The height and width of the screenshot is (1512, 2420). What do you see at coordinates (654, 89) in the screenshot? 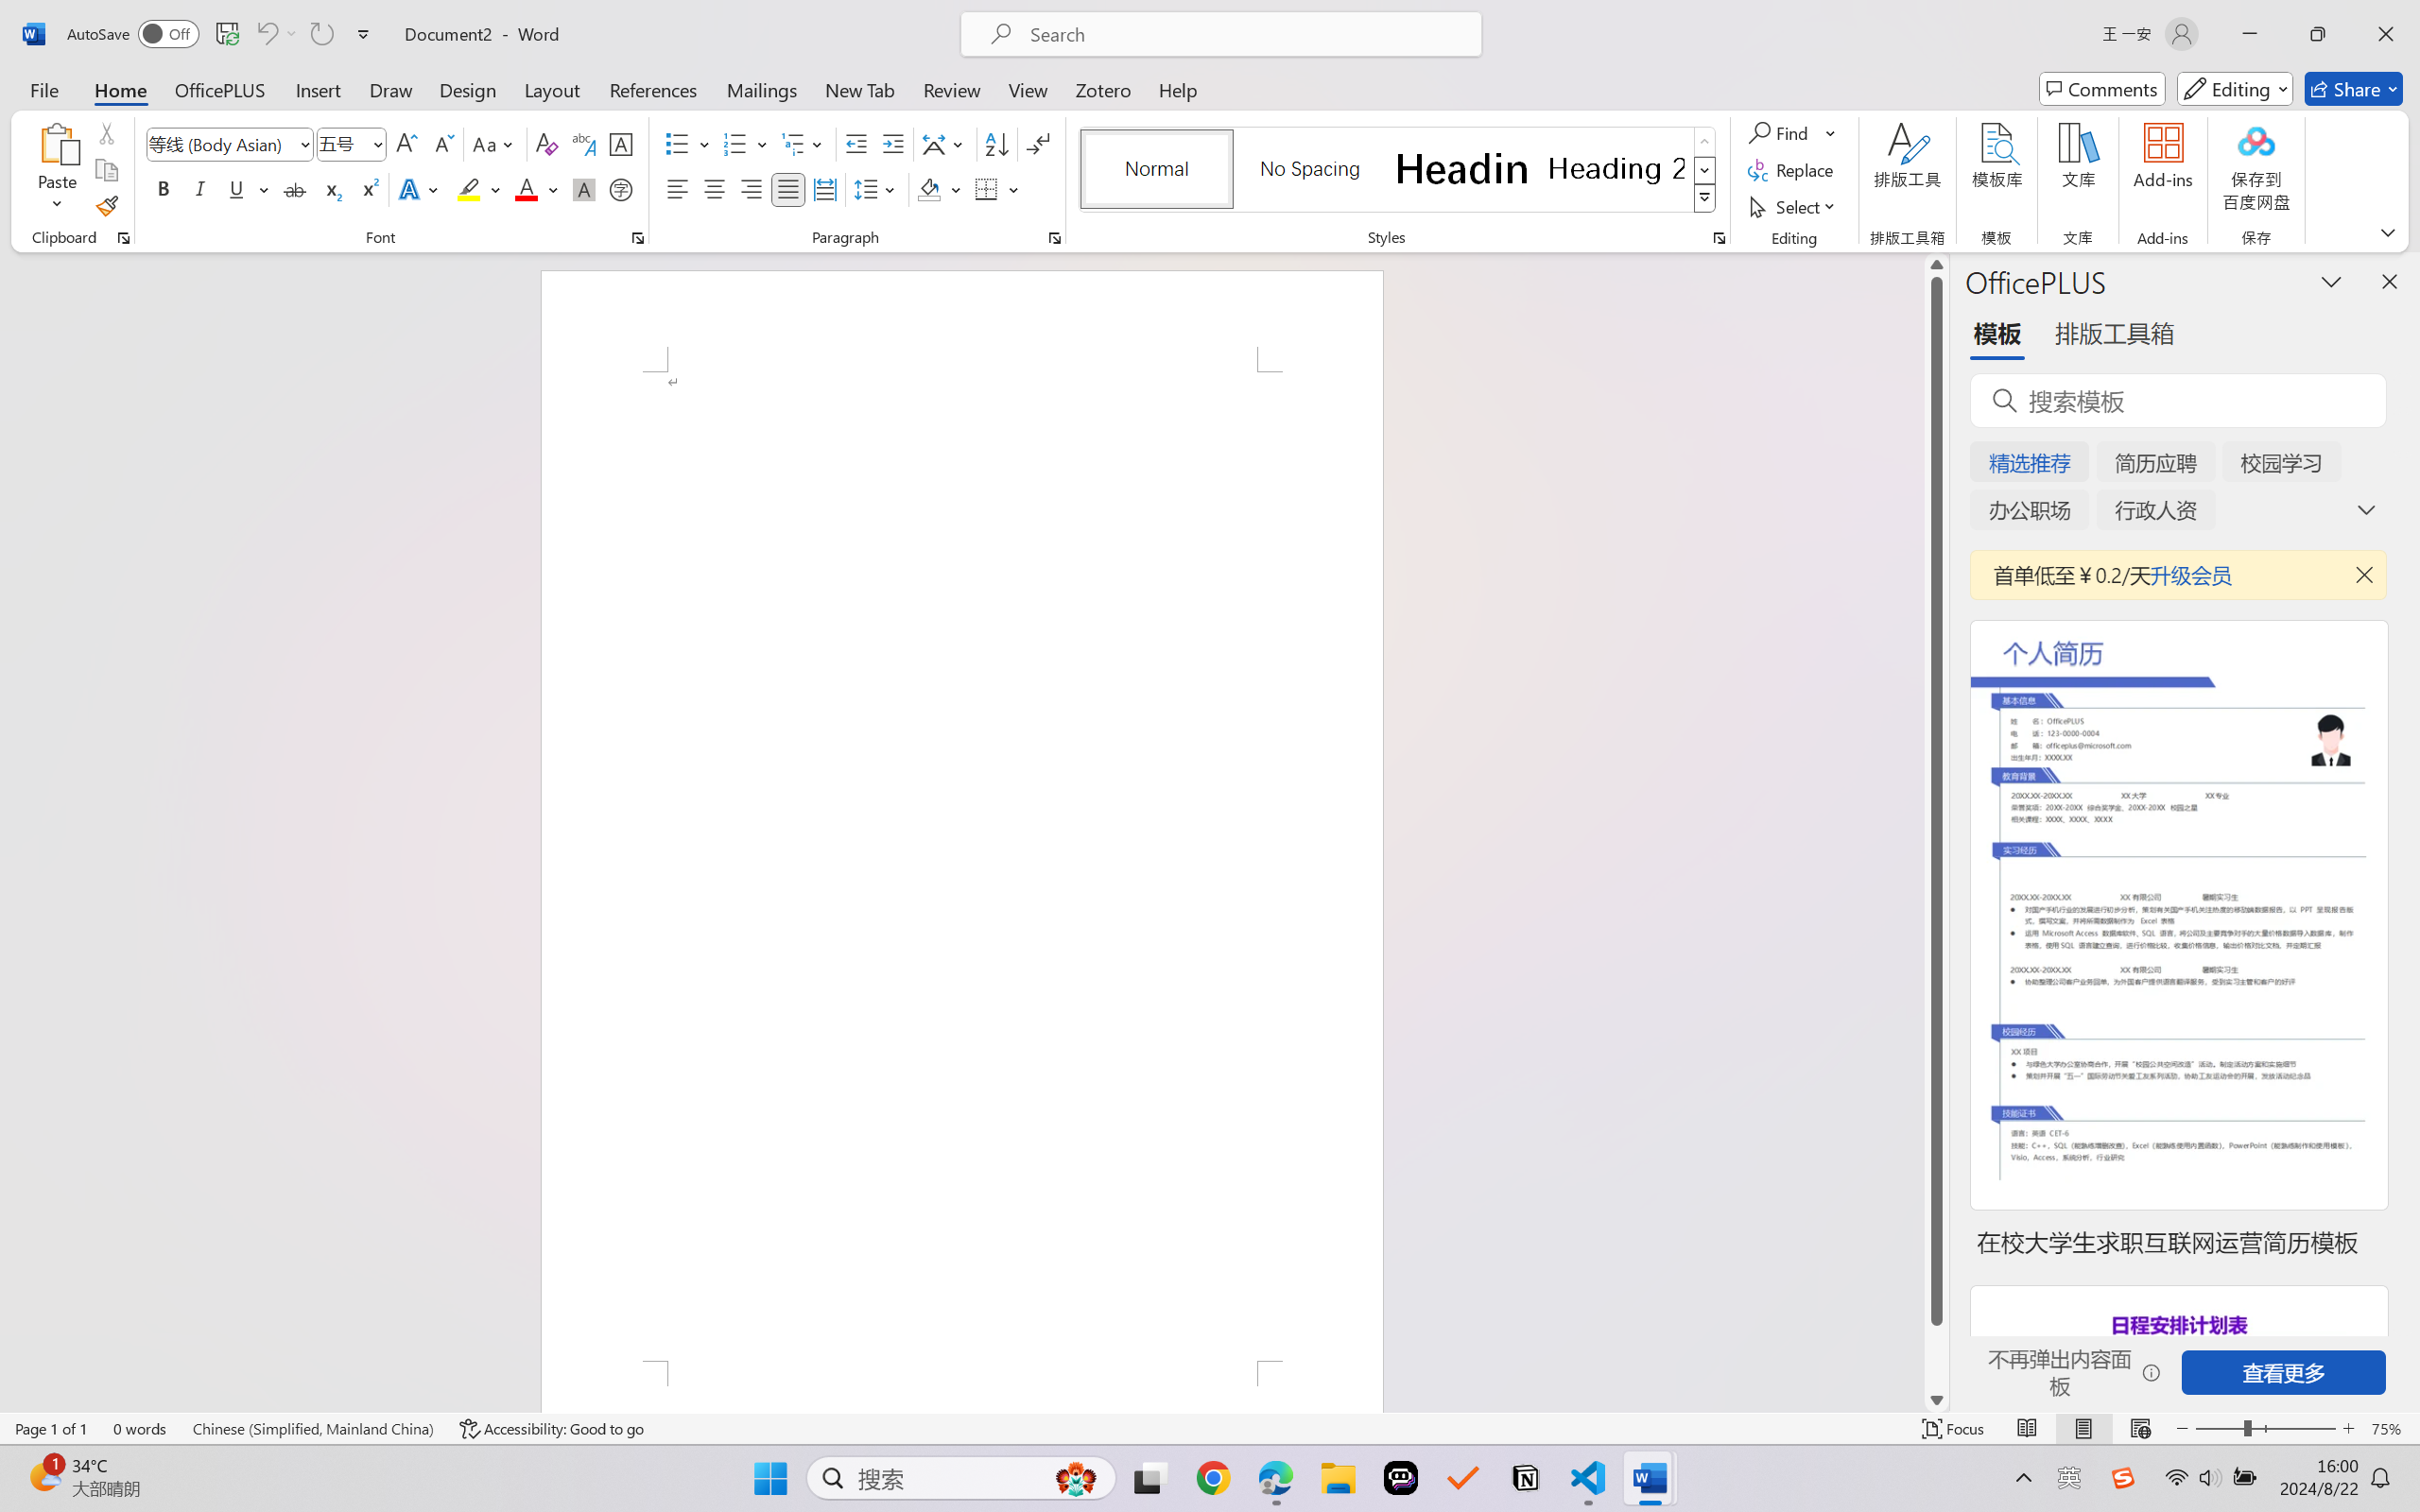
I see `References` at bounding box center [654, 89].